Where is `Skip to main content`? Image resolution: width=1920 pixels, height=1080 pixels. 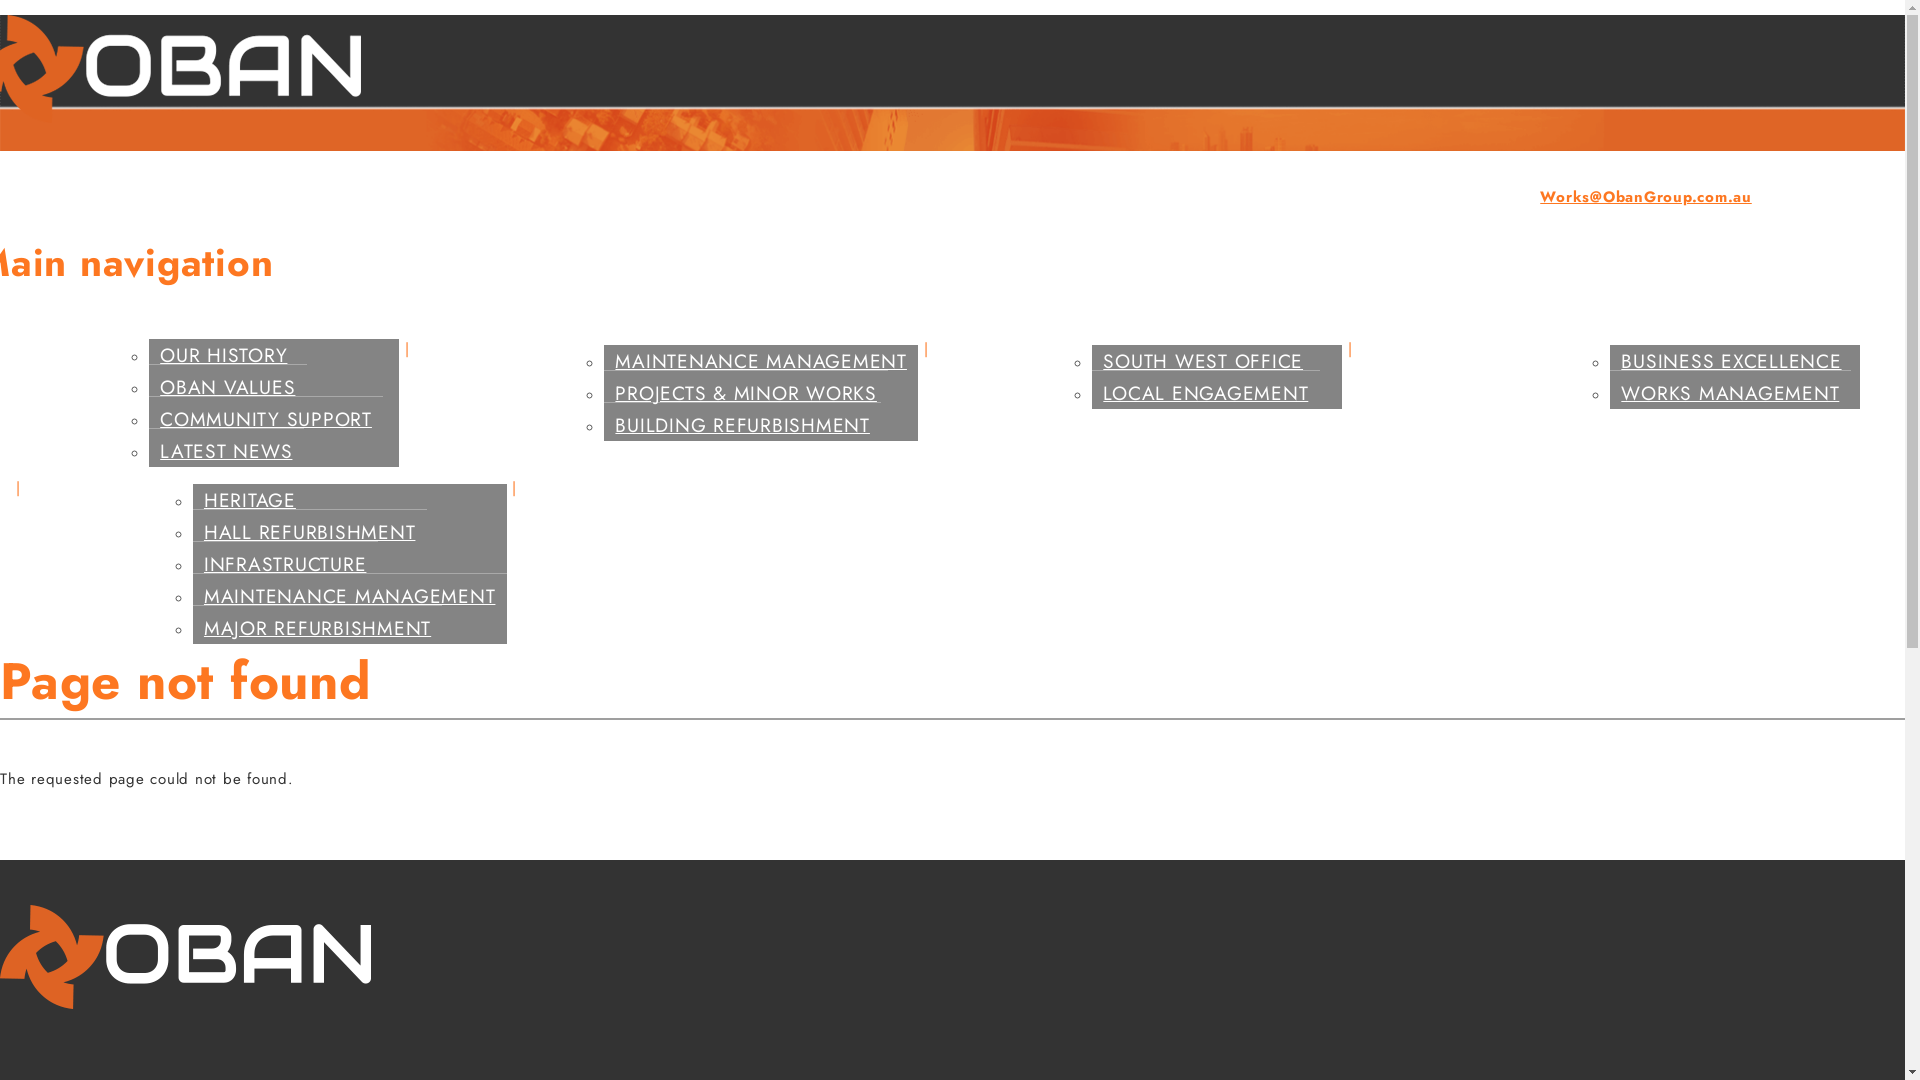
Skip to main content is located at coordinates (0, 16).